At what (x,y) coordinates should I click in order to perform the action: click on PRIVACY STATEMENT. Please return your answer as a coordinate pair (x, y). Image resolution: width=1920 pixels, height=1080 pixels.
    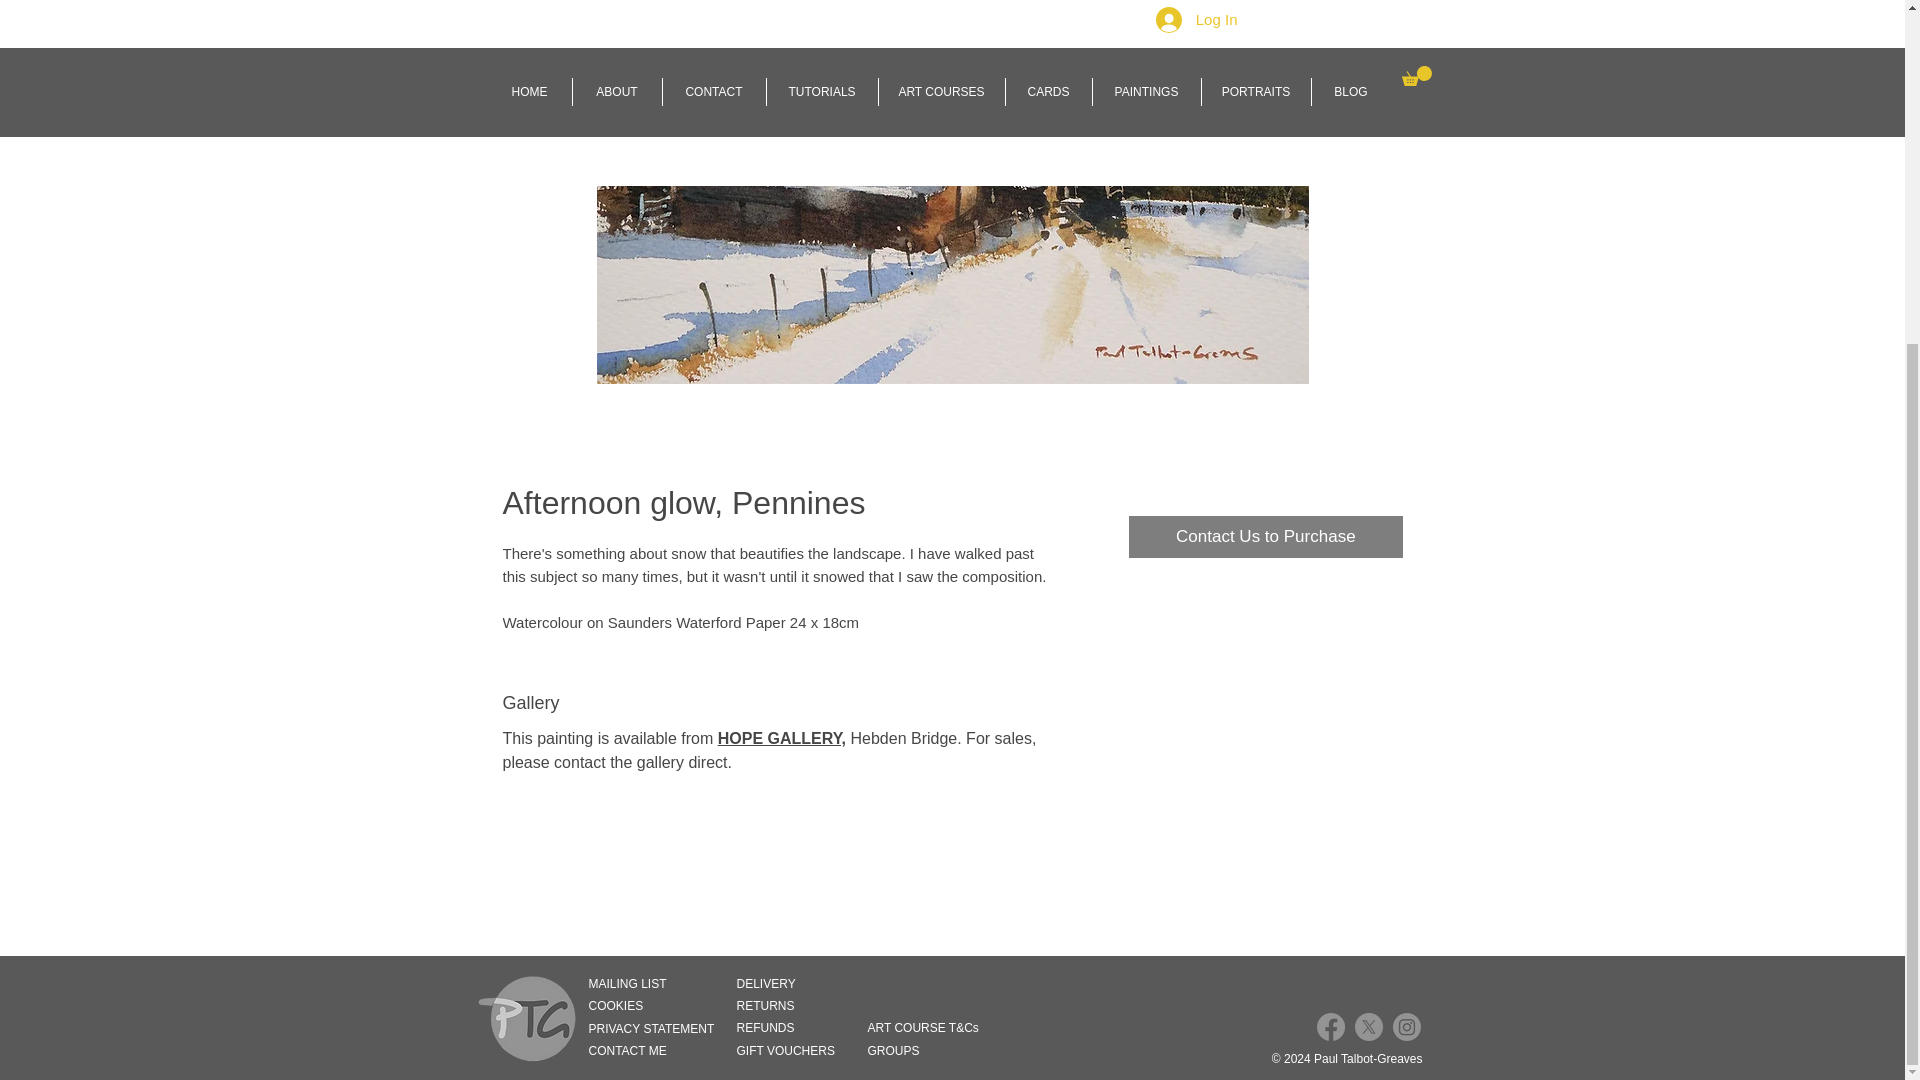
    Looking at the image, I should click on (658, 1028).